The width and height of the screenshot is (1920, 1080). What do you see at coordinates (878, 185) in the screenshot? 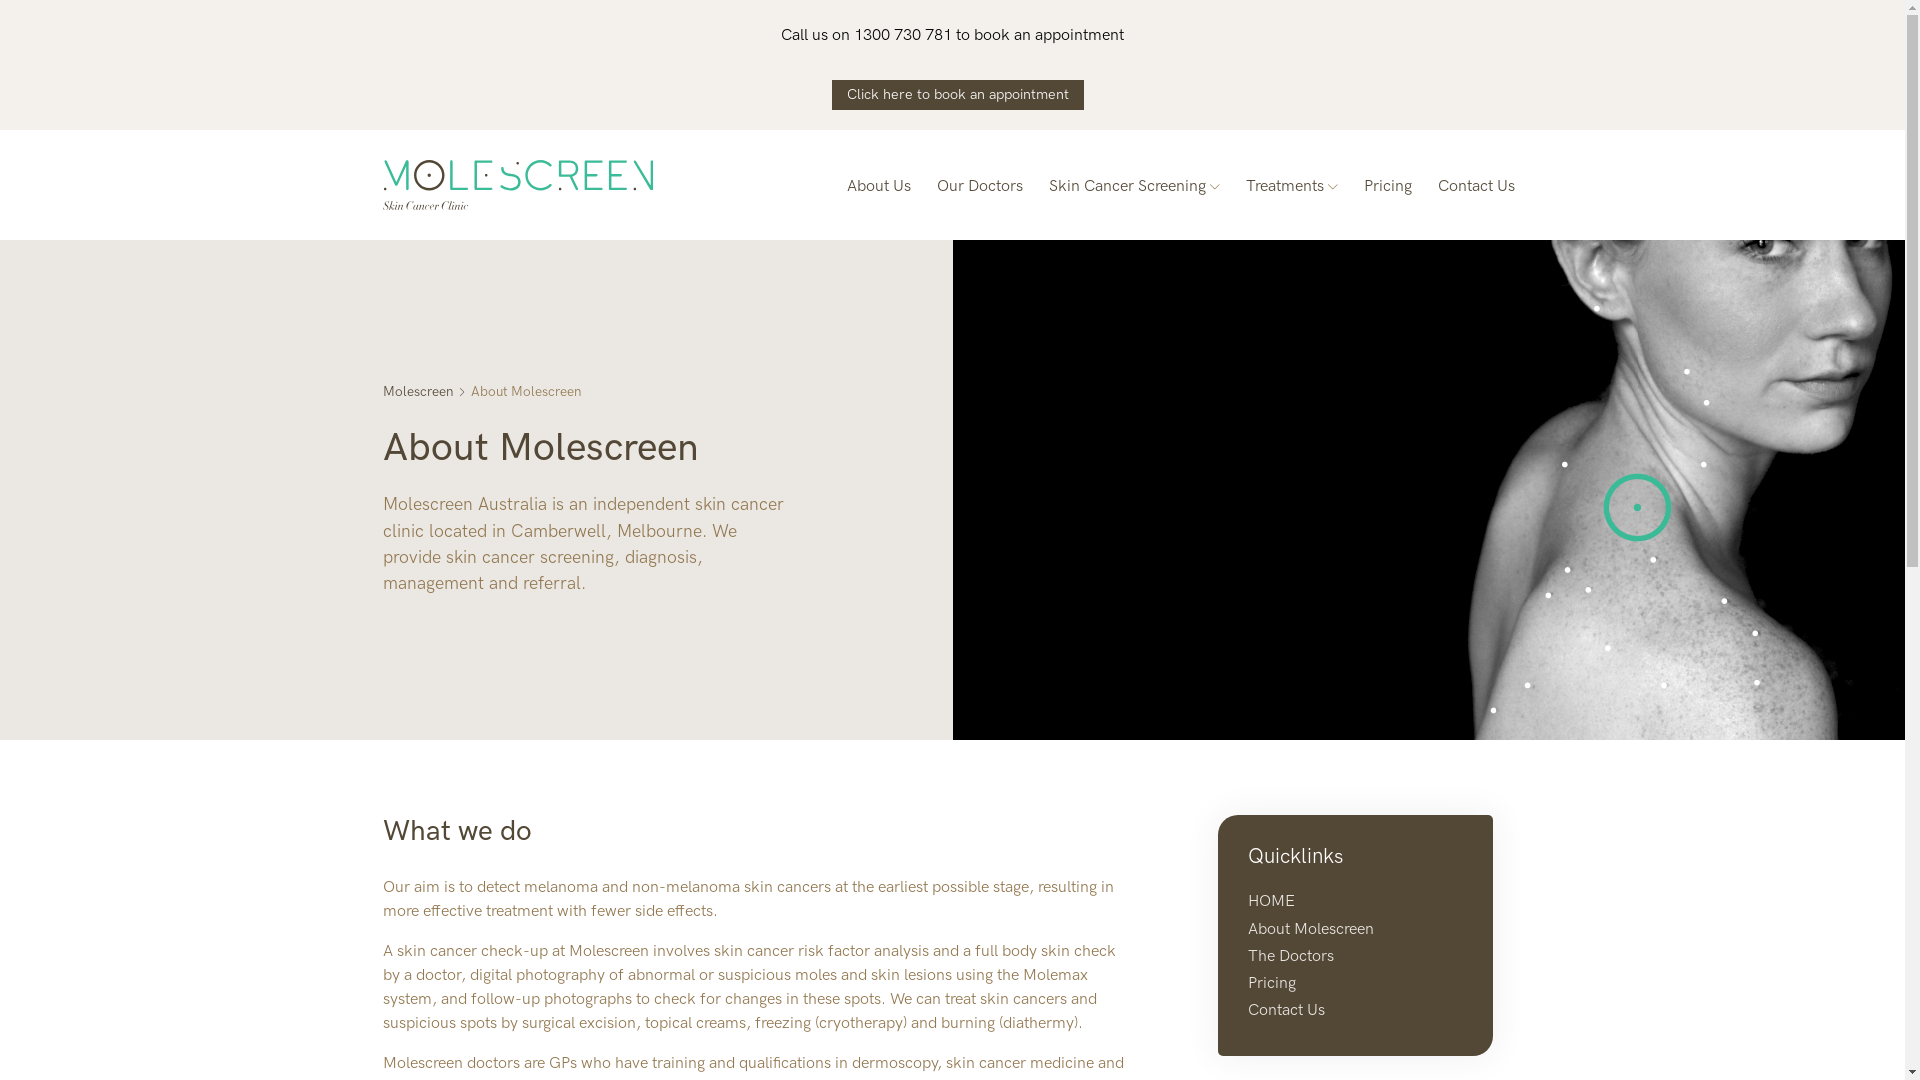
I see `About Us` at bounding box center [878, 185].